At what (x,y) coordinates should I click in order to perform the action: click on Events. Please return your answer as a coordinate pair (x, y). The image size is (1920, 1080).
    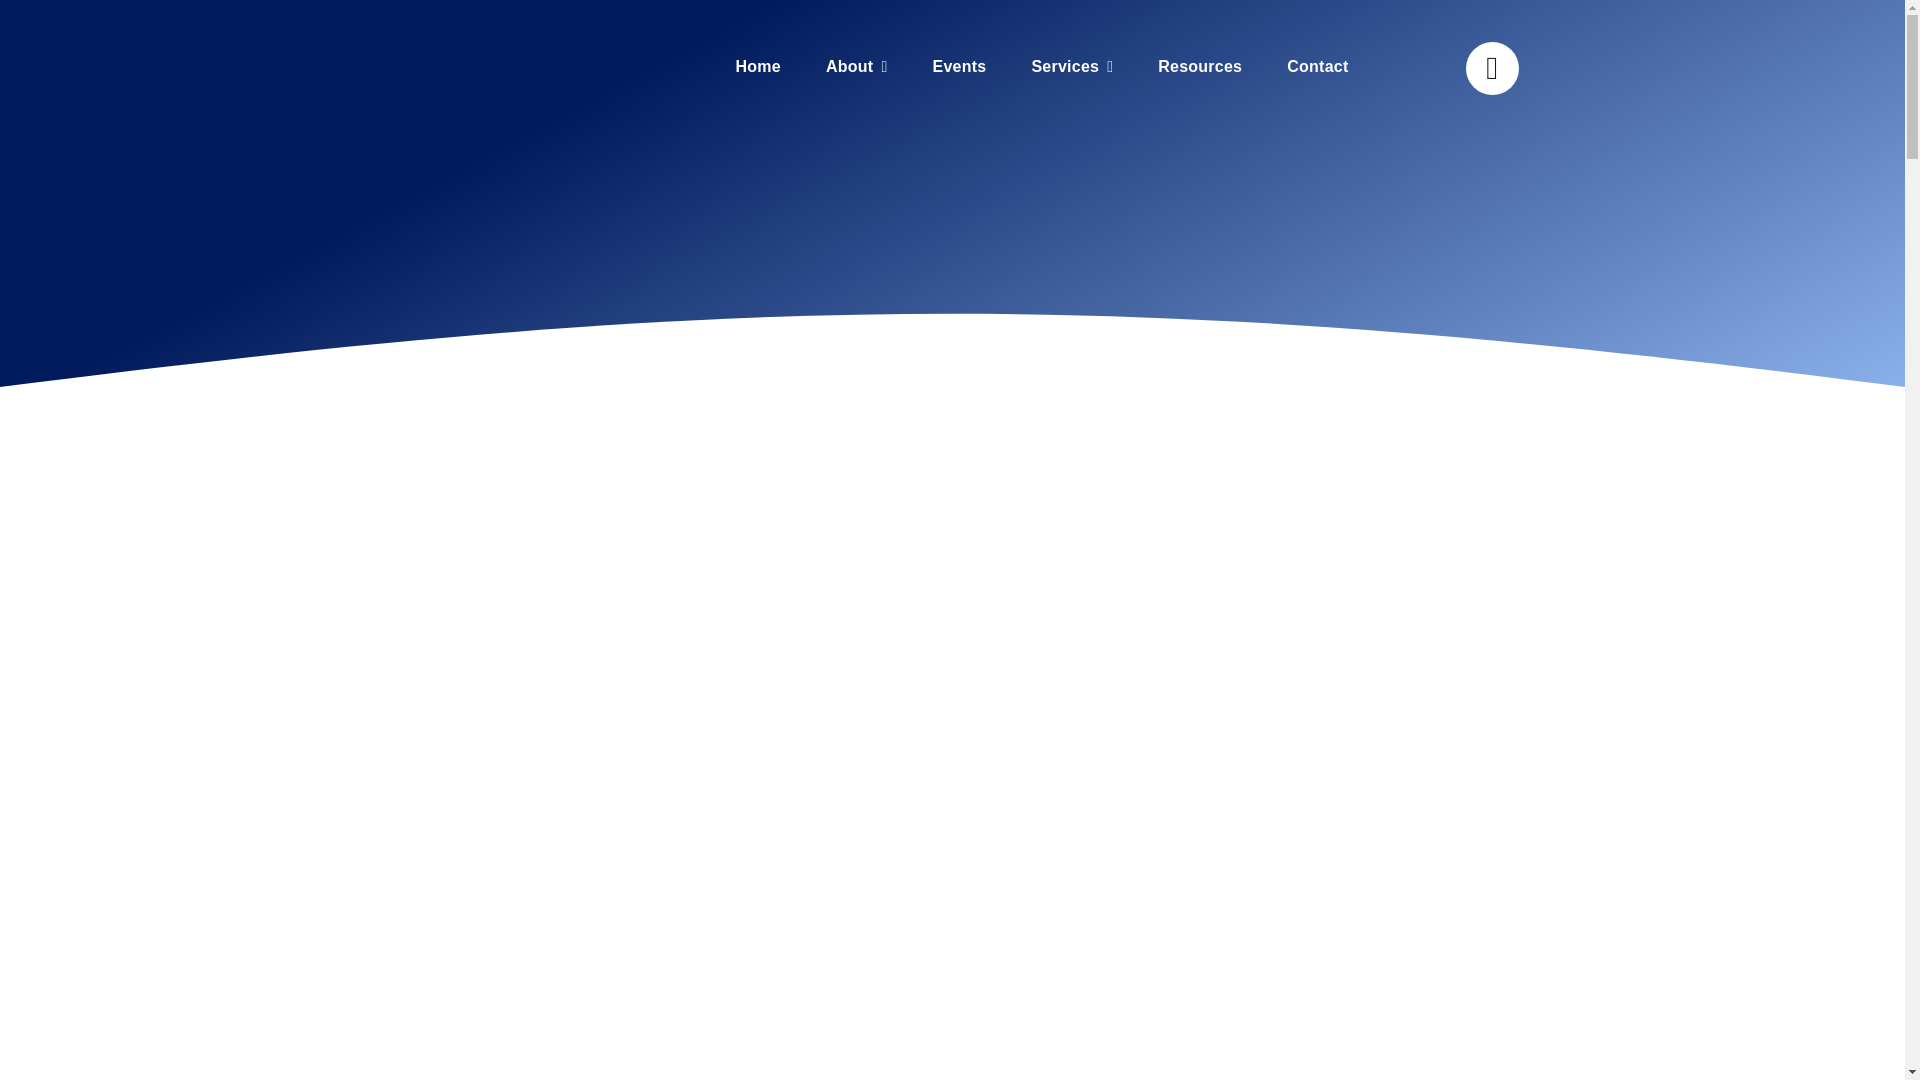
    Looking at the image, I should click on (958, 67).